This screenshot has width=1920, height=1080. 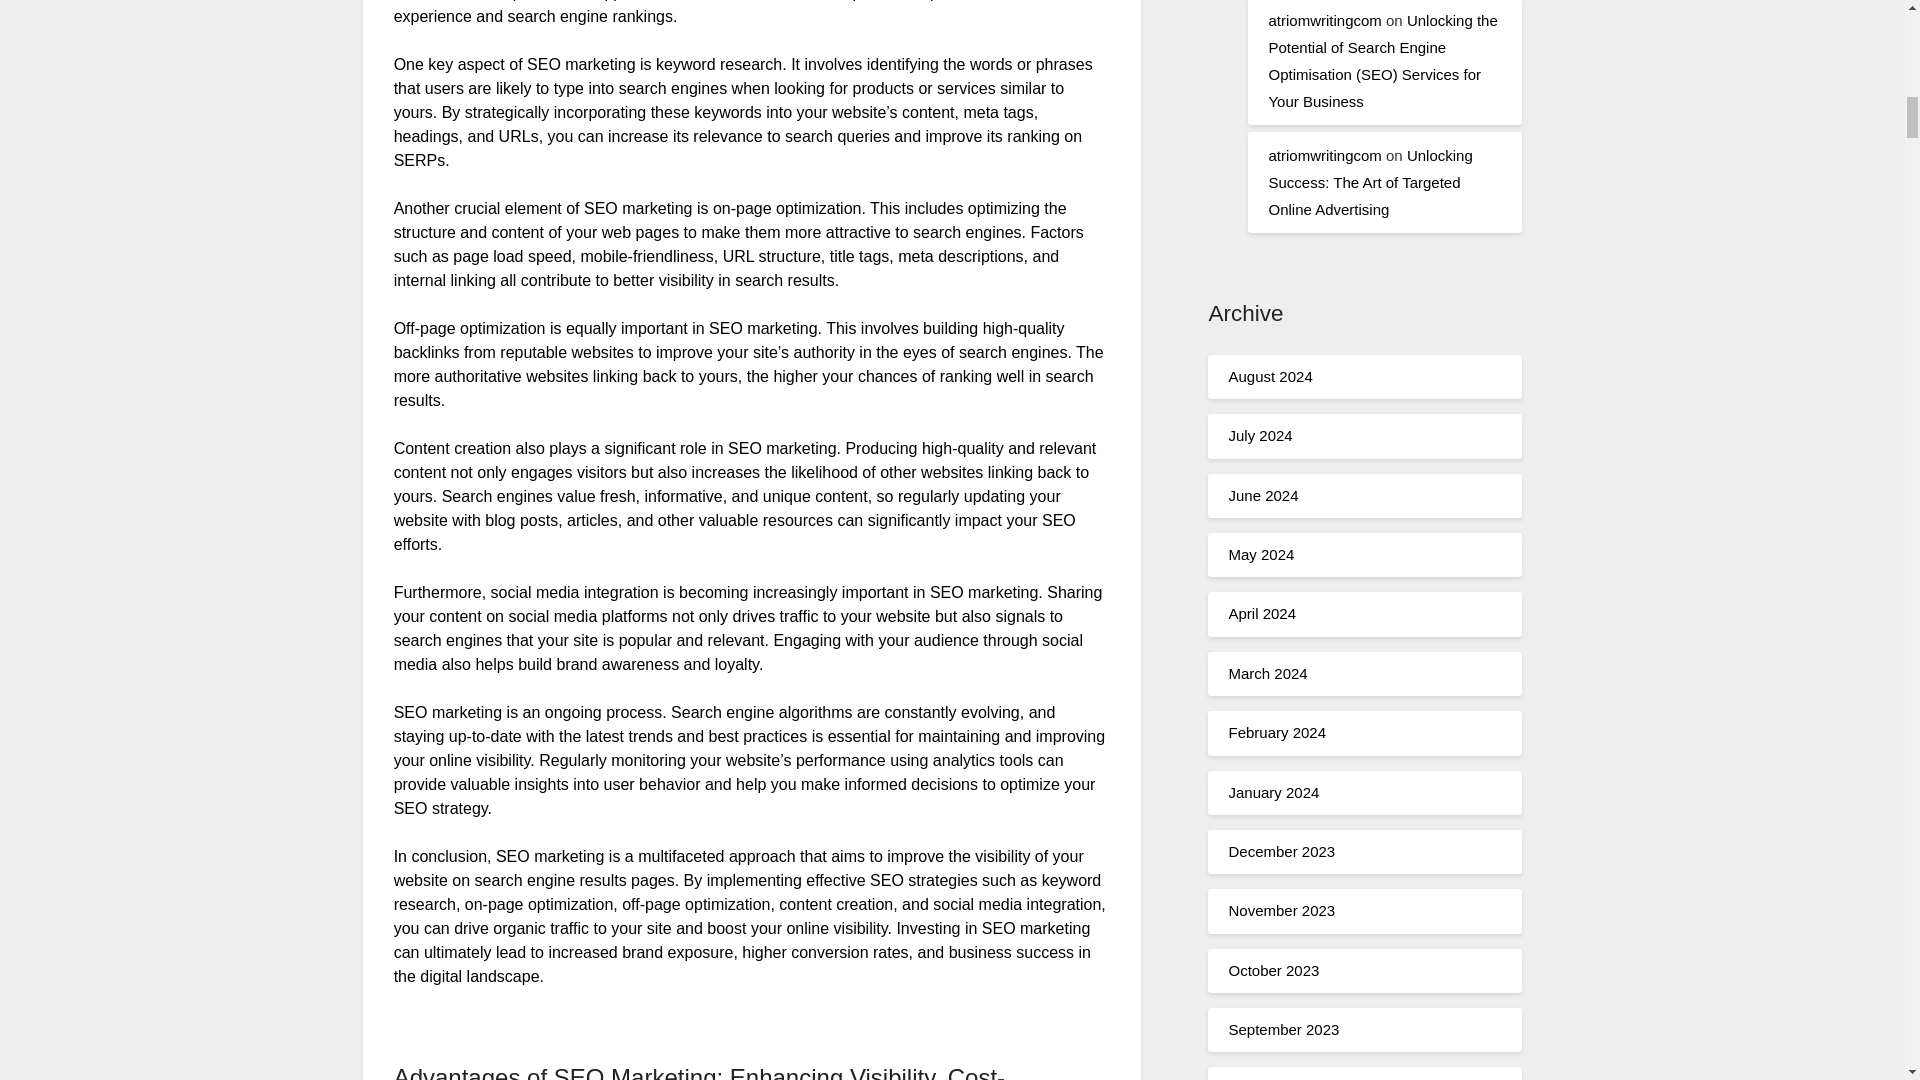 I want to click on June 2024, so click(x=1262, y=496).